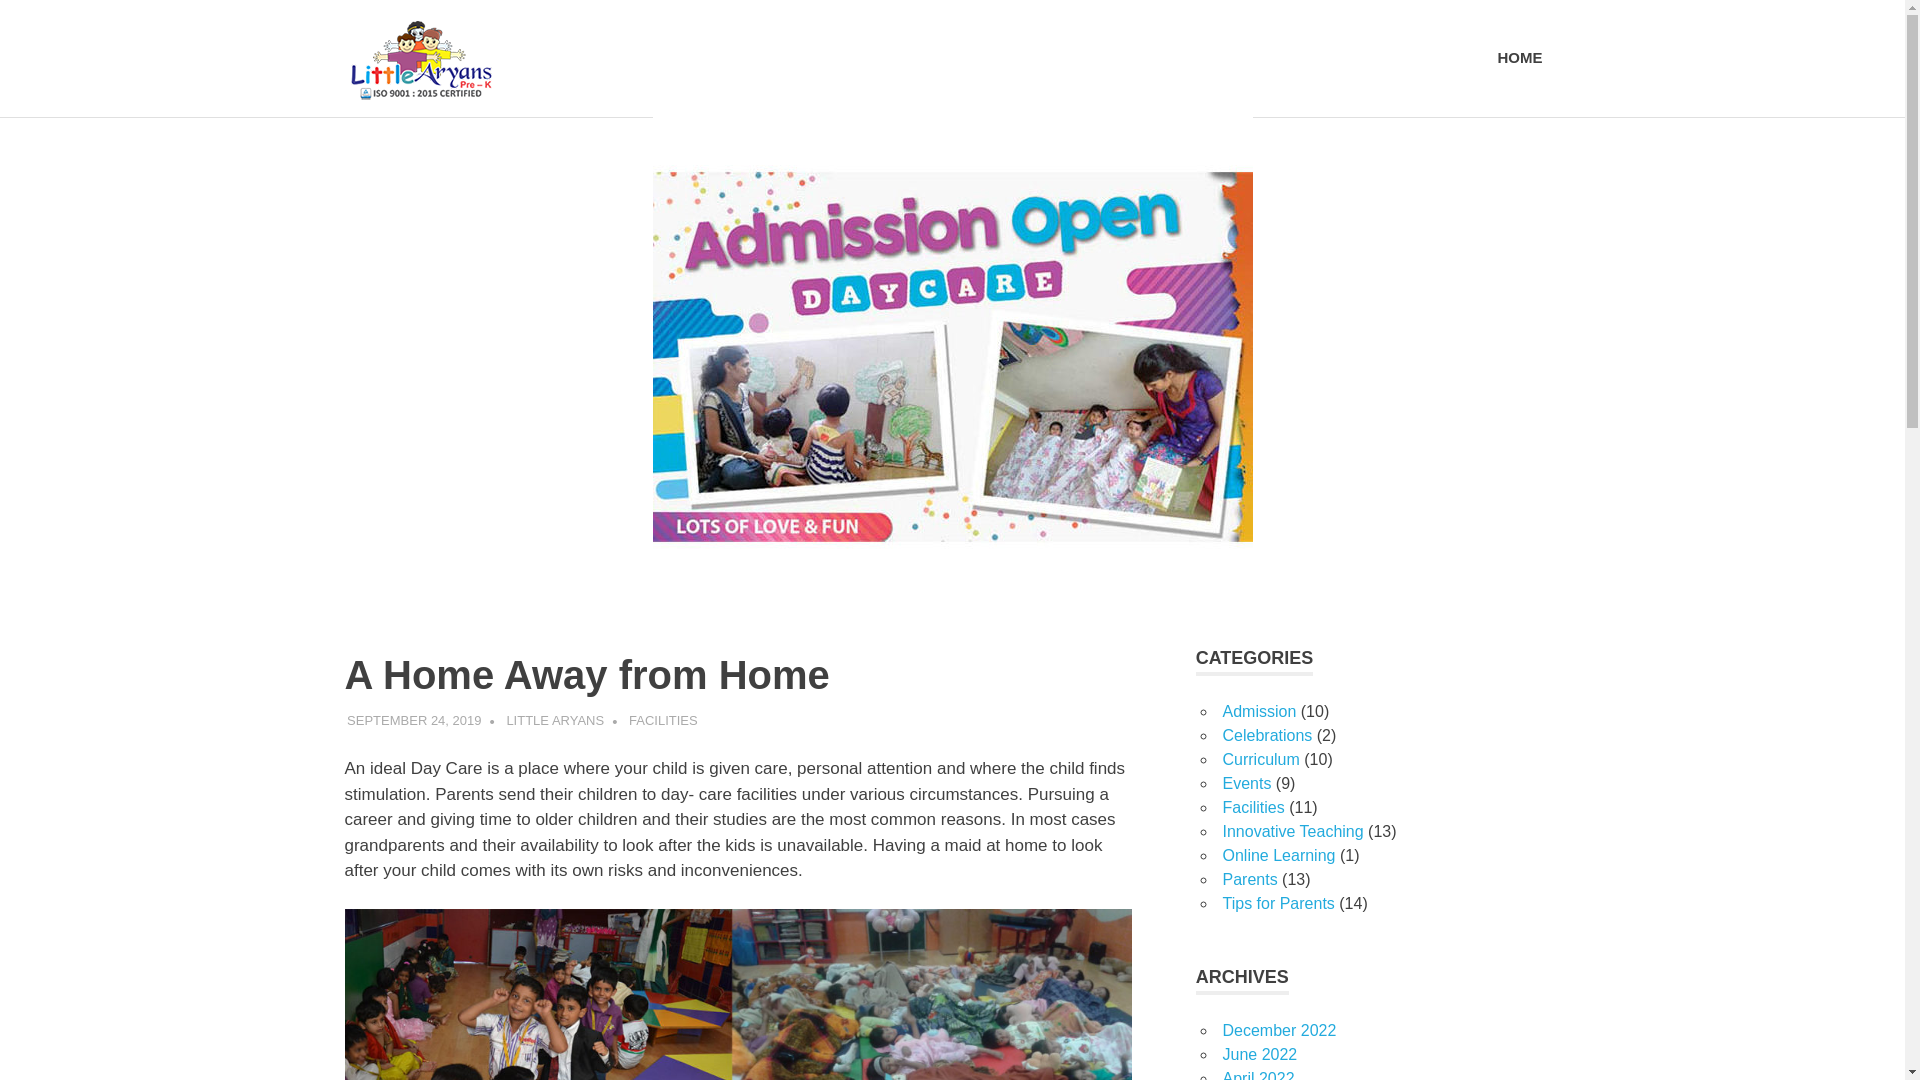 The height and width of the screenshot is (1080, 1920). Describe the element at coordinates (1259, 1054) in the screenshot. I see `June 2022` at that location.